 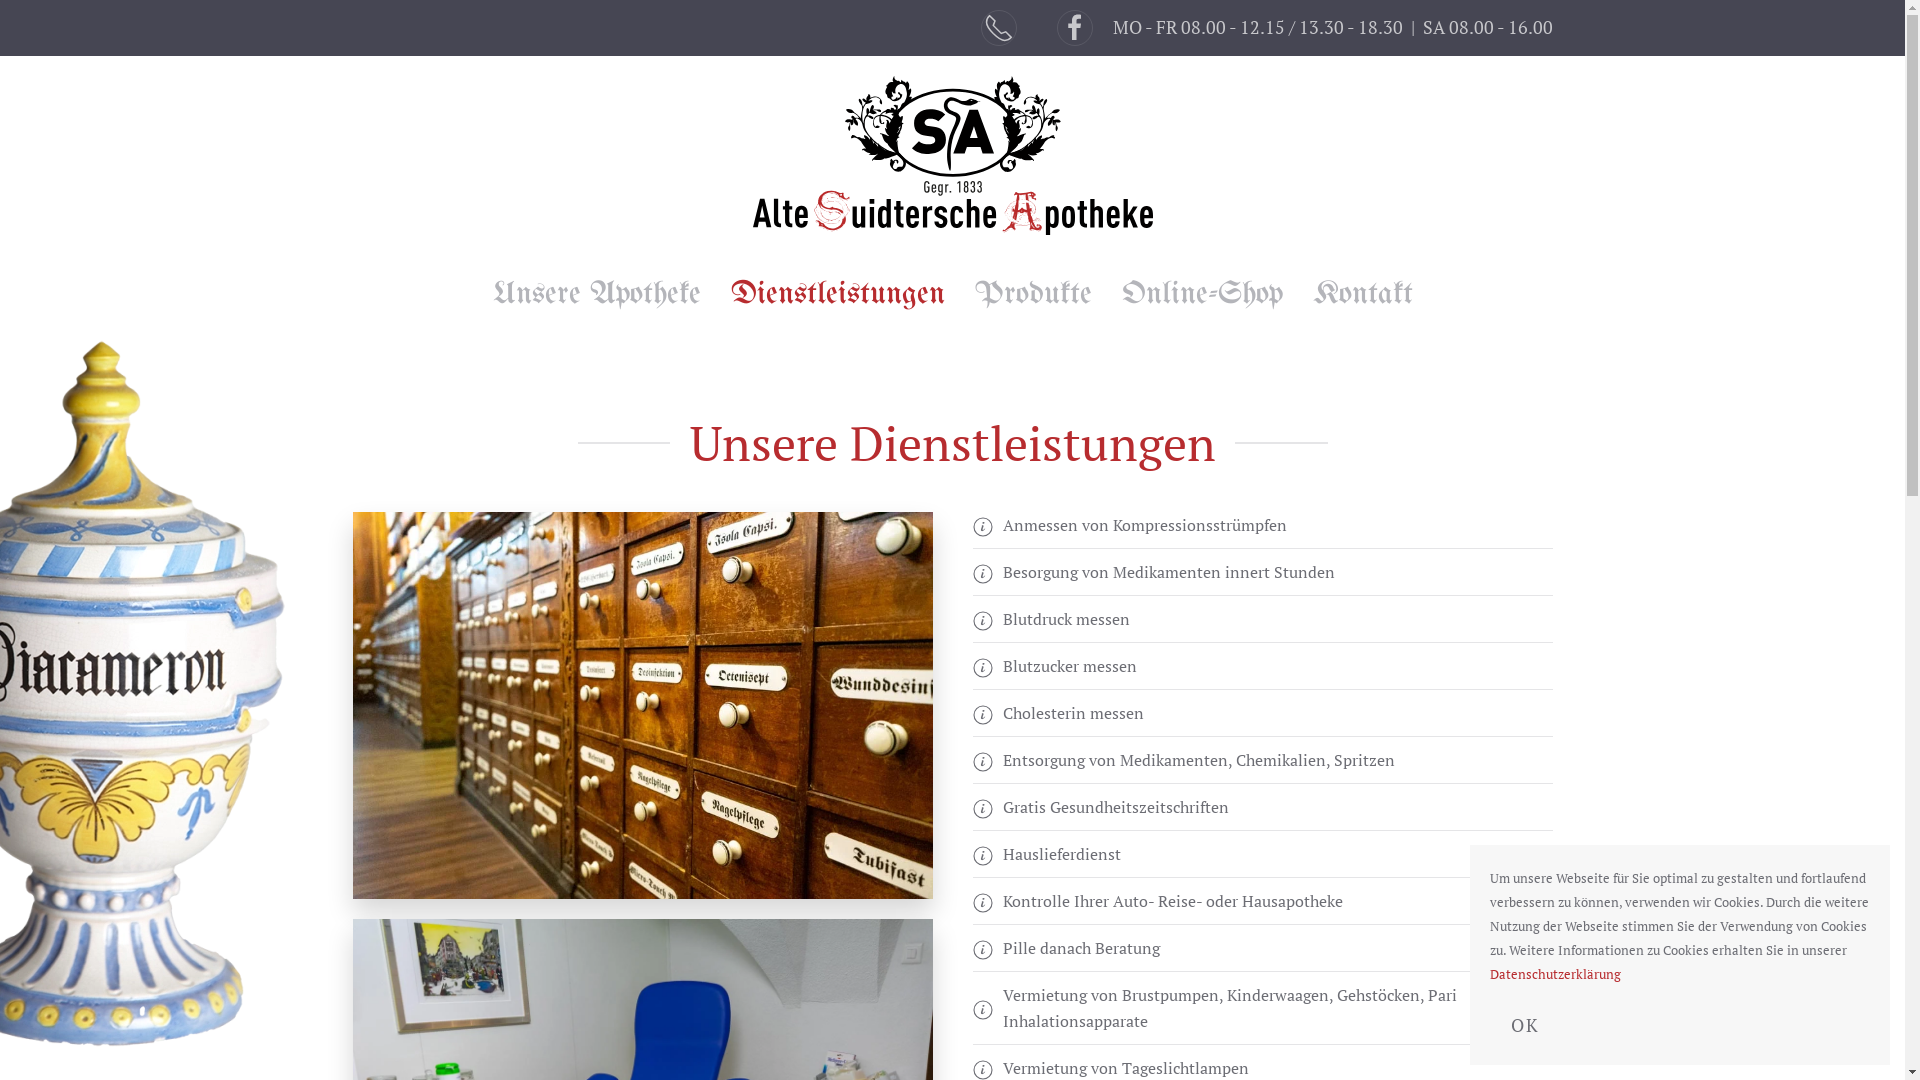 What do you see at coordinates (837, 295) in the screenshot?
I see `Dienstleistungen` at bounding box center [837, 295].